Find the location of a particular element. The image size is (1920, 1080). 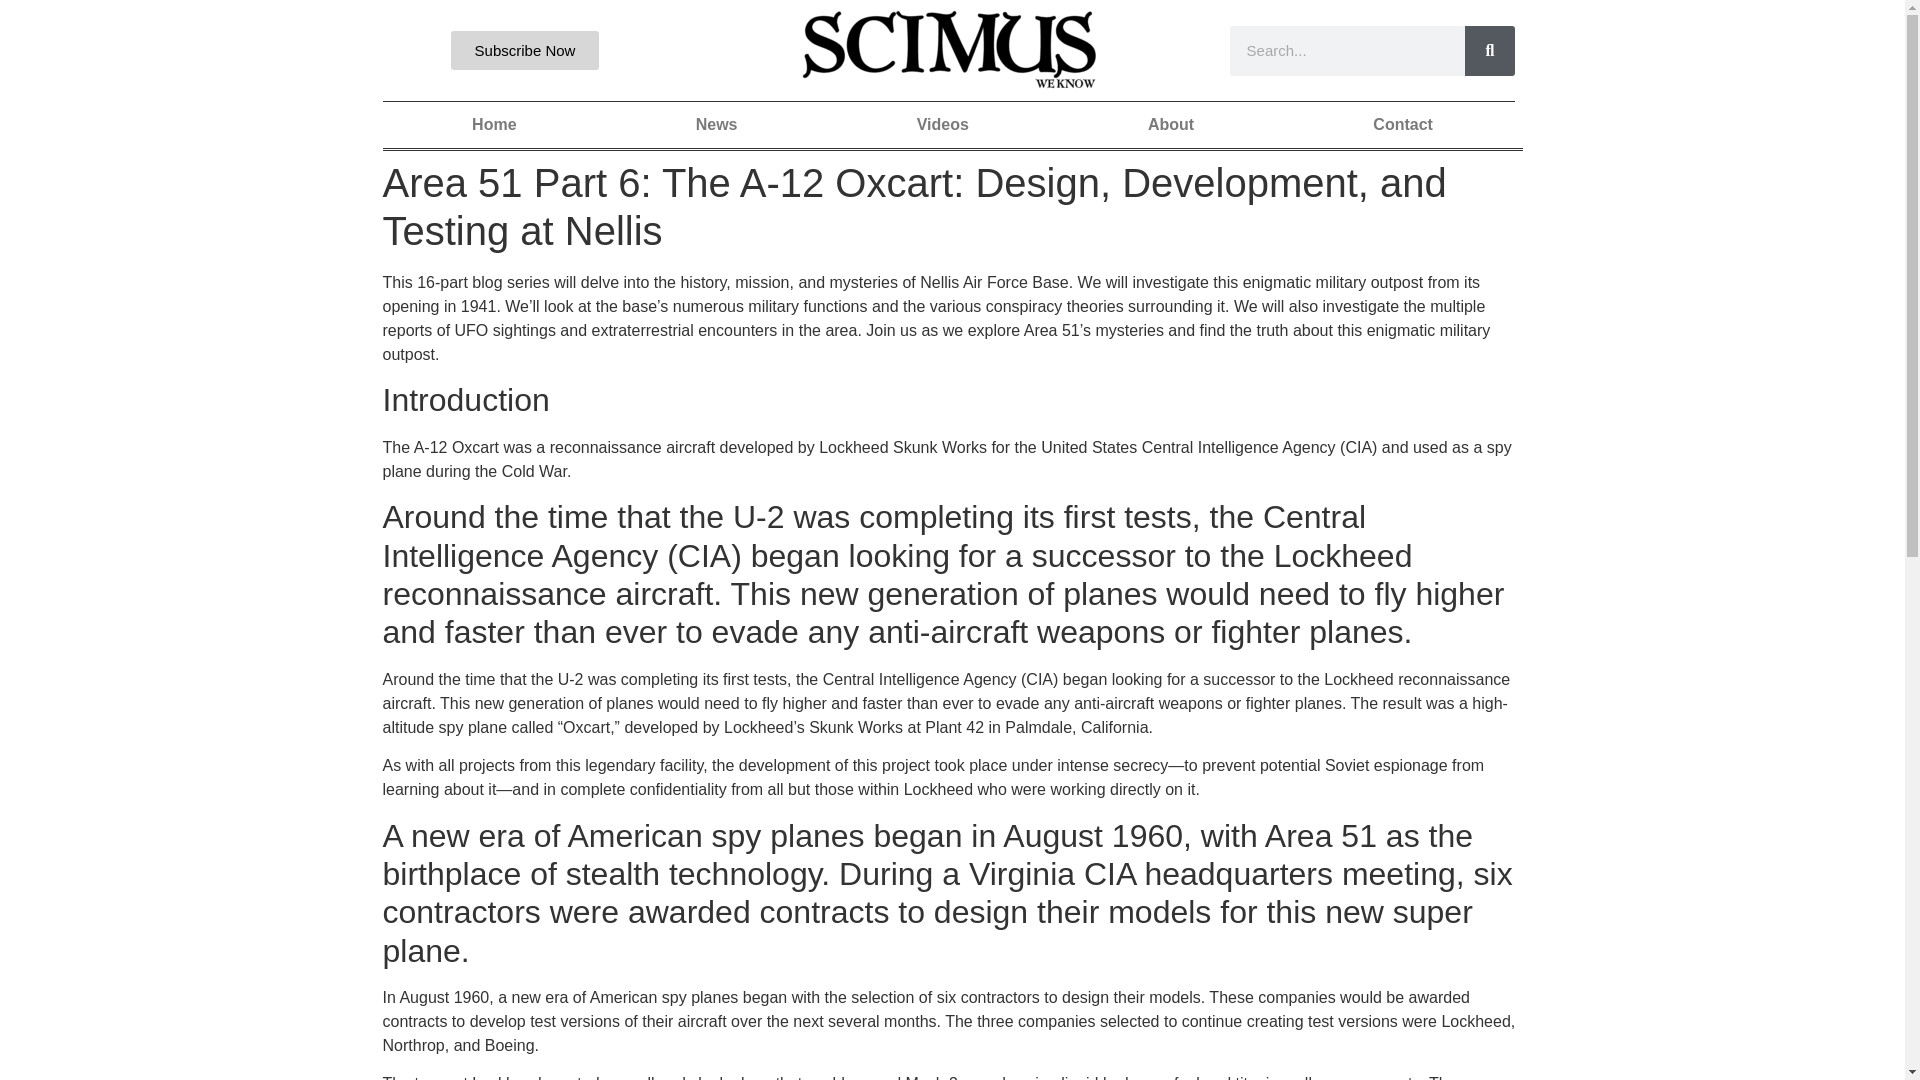

Contact is located at coordinates (1403, 124).